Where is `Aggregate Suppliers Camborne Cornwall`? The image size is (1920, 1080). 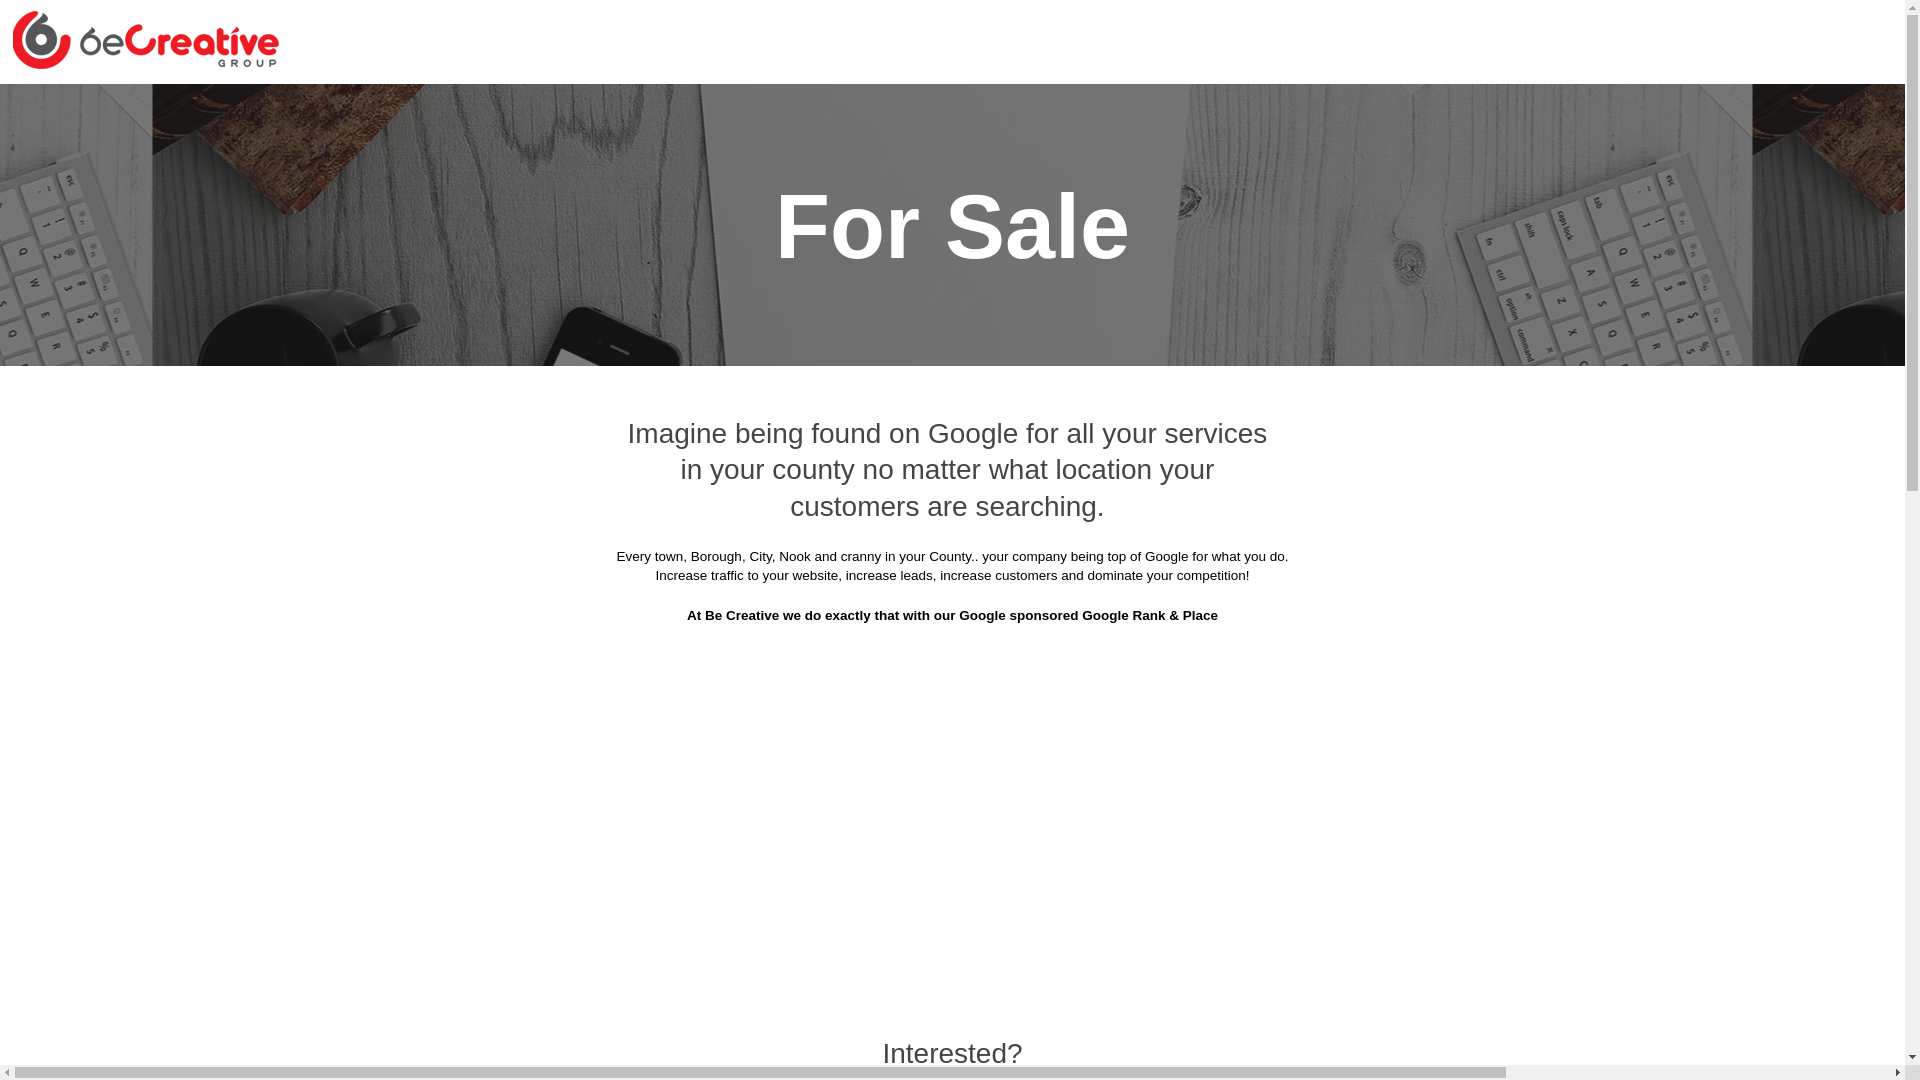
Aggregate Suppliers Camborne Cornwall is located at coordinates (1414, 259).